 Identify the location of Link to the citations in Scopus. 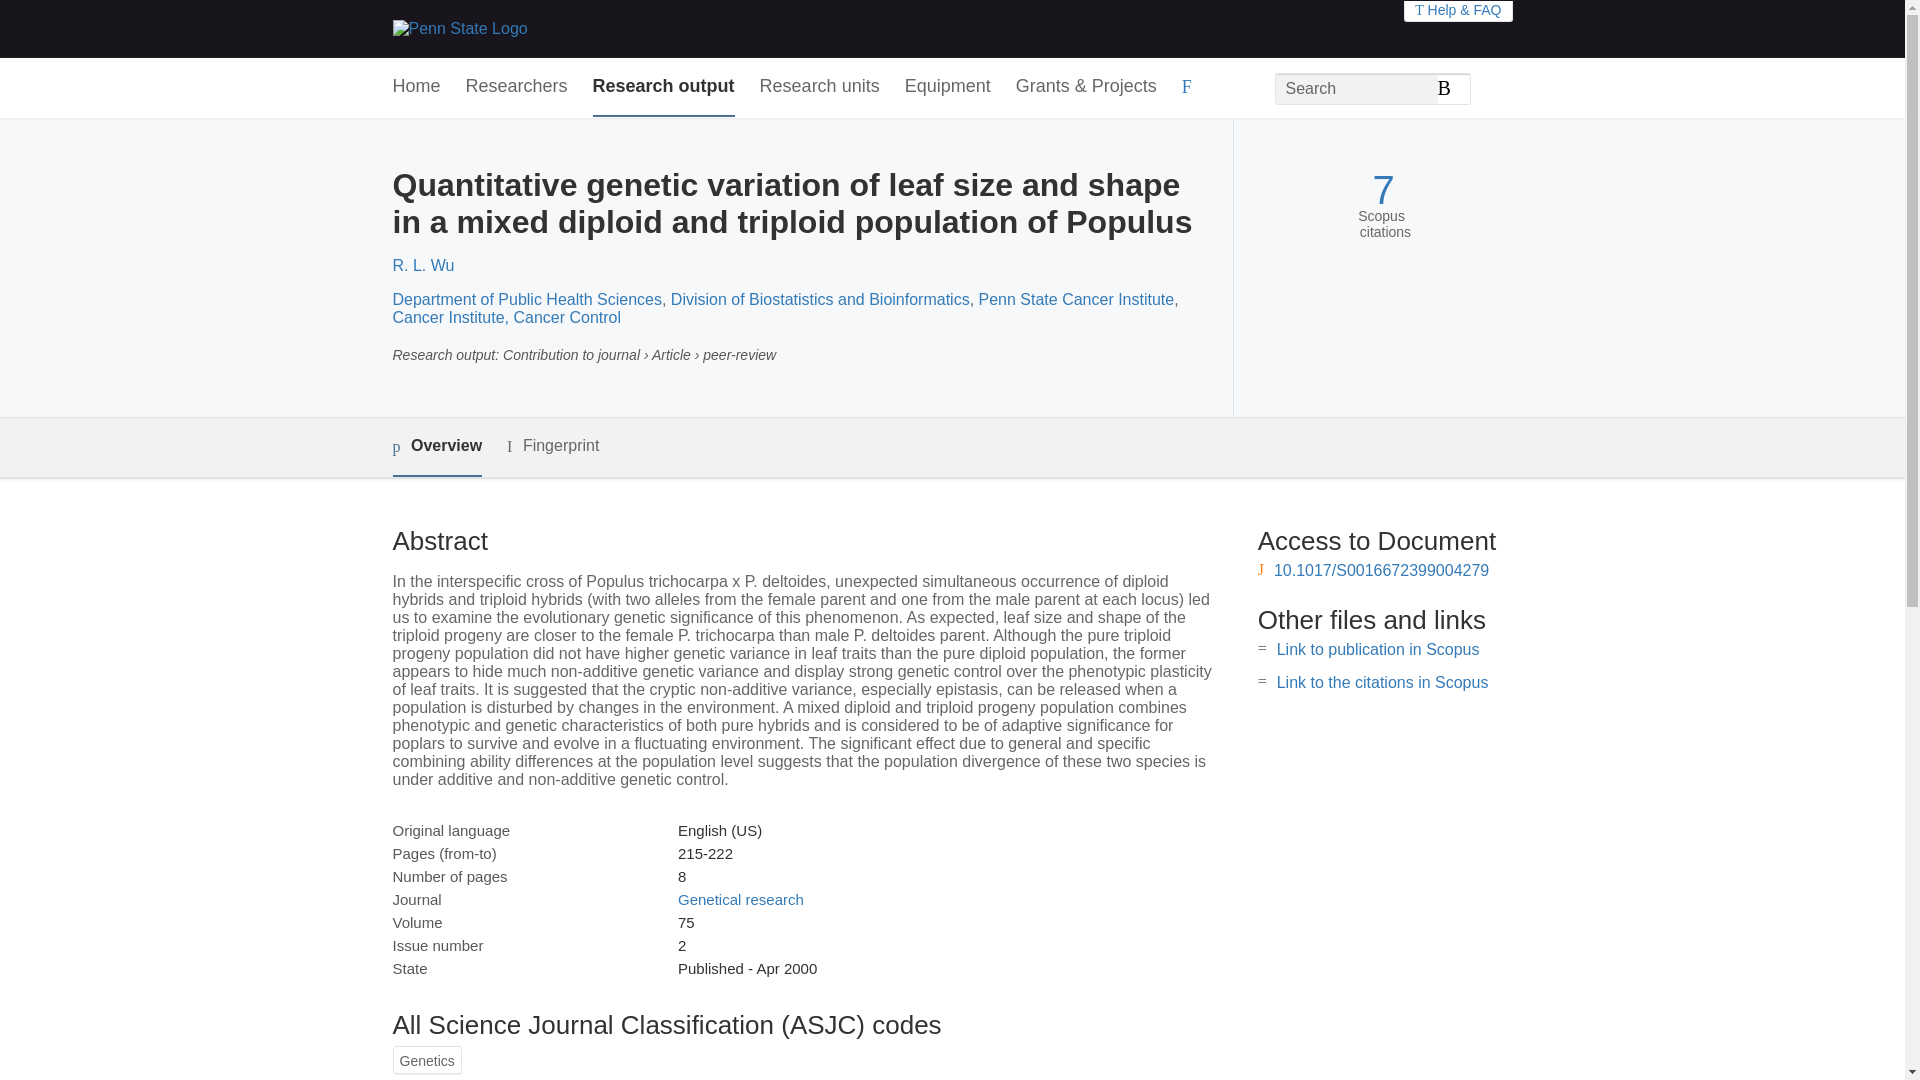
(1382, 682).